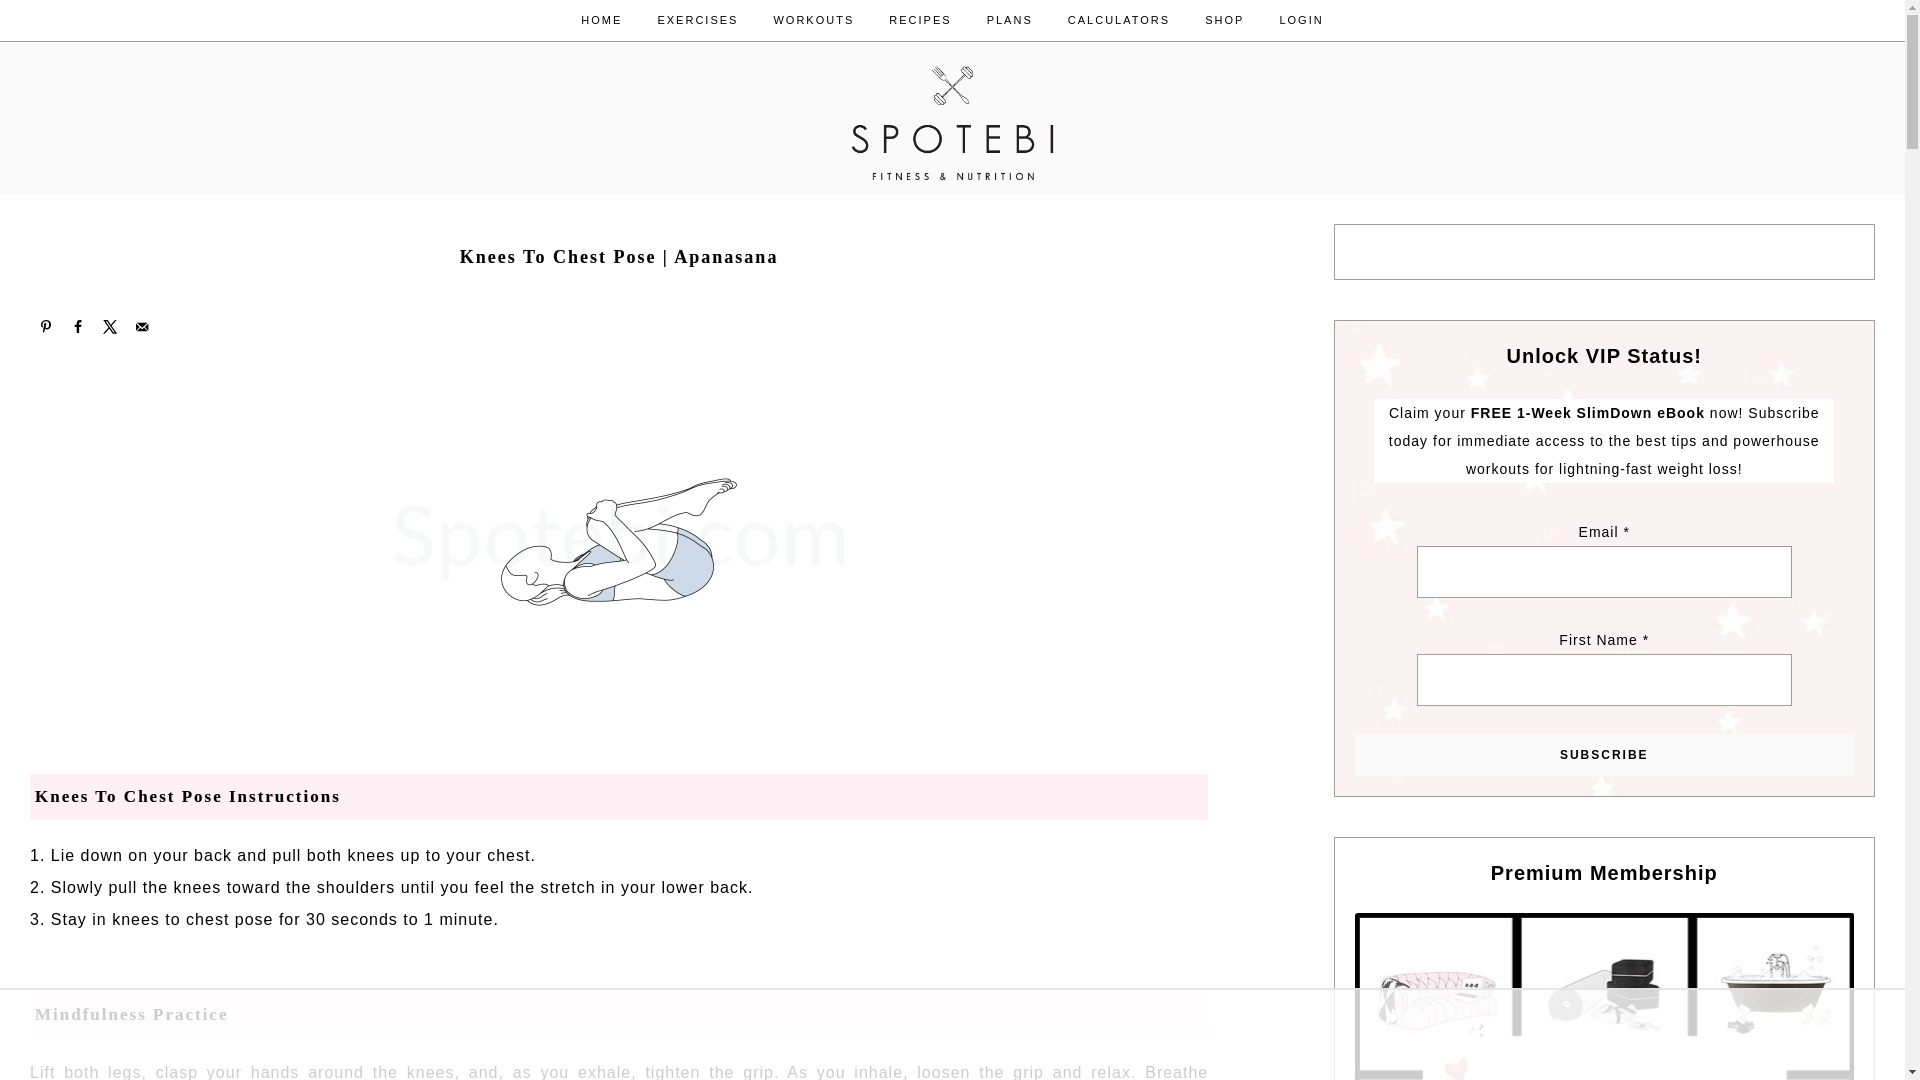 The image size is (1920, 1080). Describe the element at coordinates (814, 20) in the screenshot. I see `WORKOUTS` at that location.